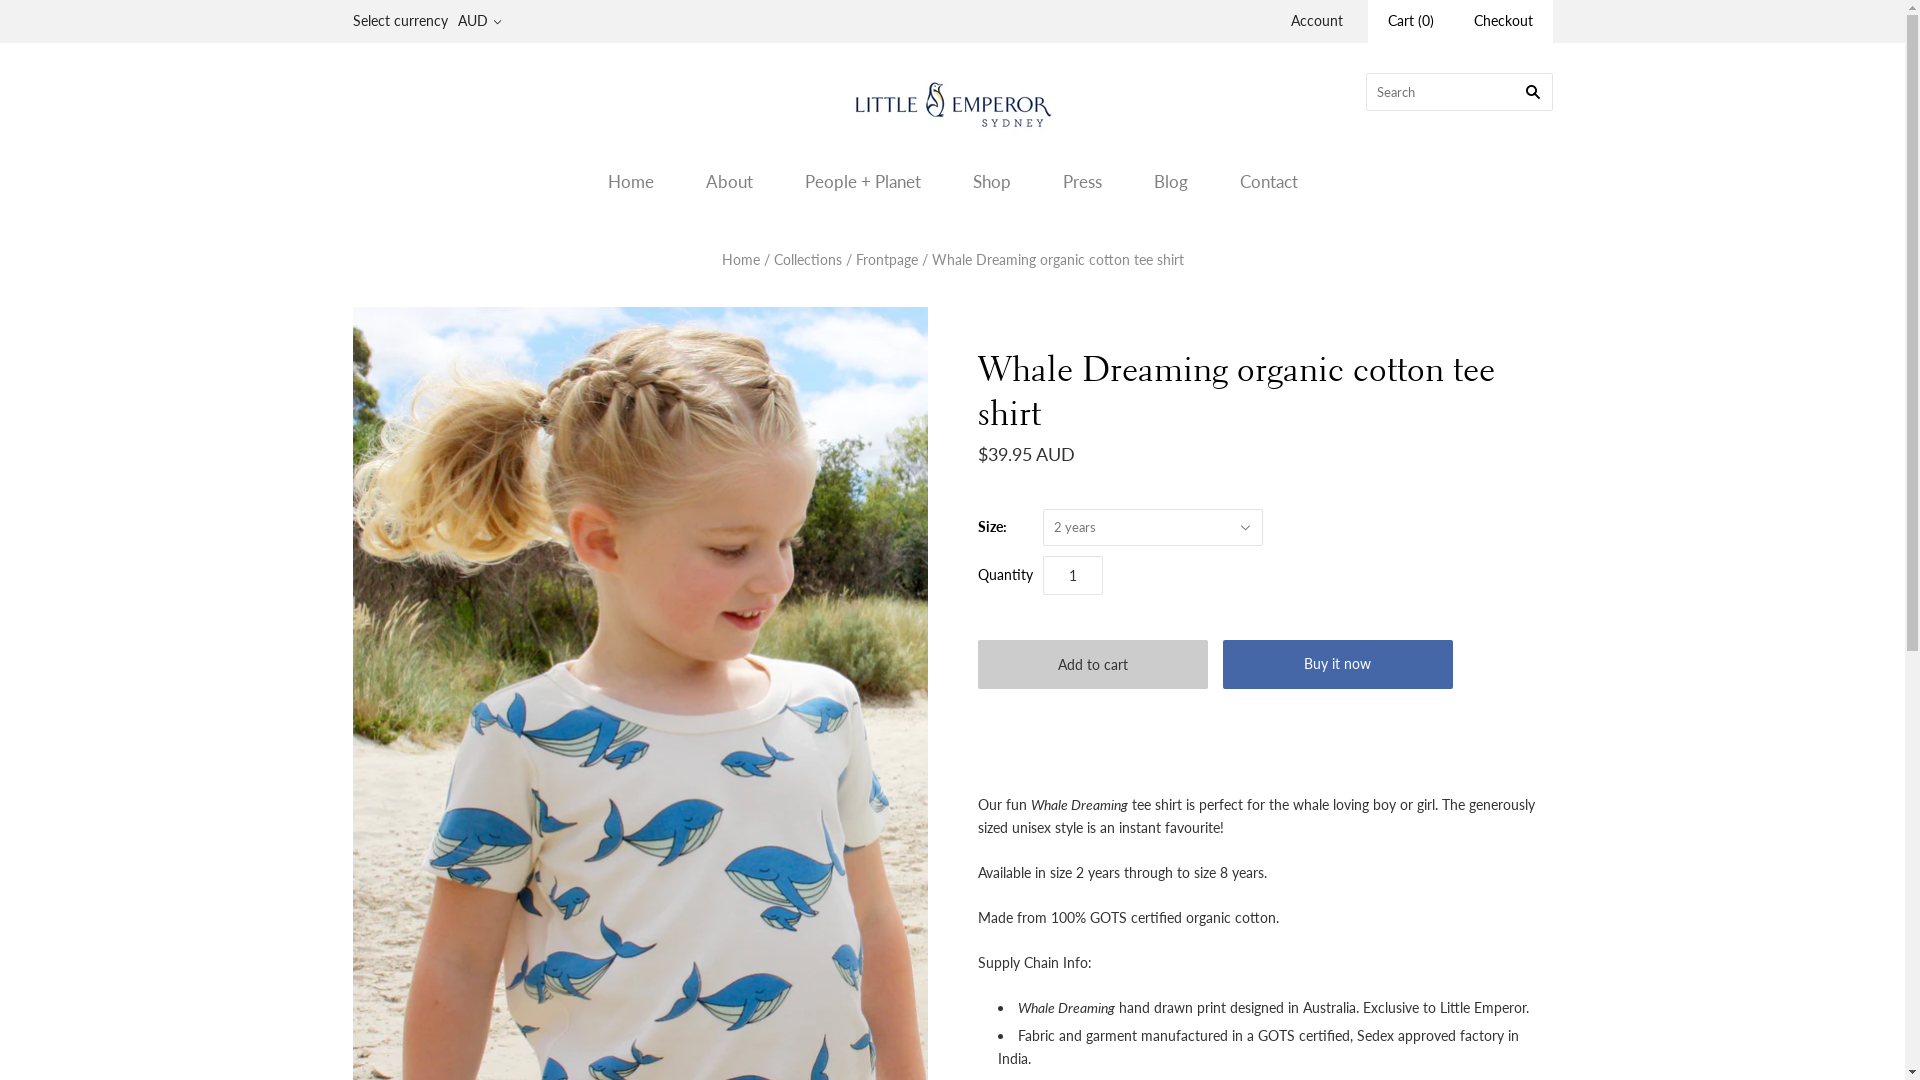  I want to click on Press, so click(1082, 182).